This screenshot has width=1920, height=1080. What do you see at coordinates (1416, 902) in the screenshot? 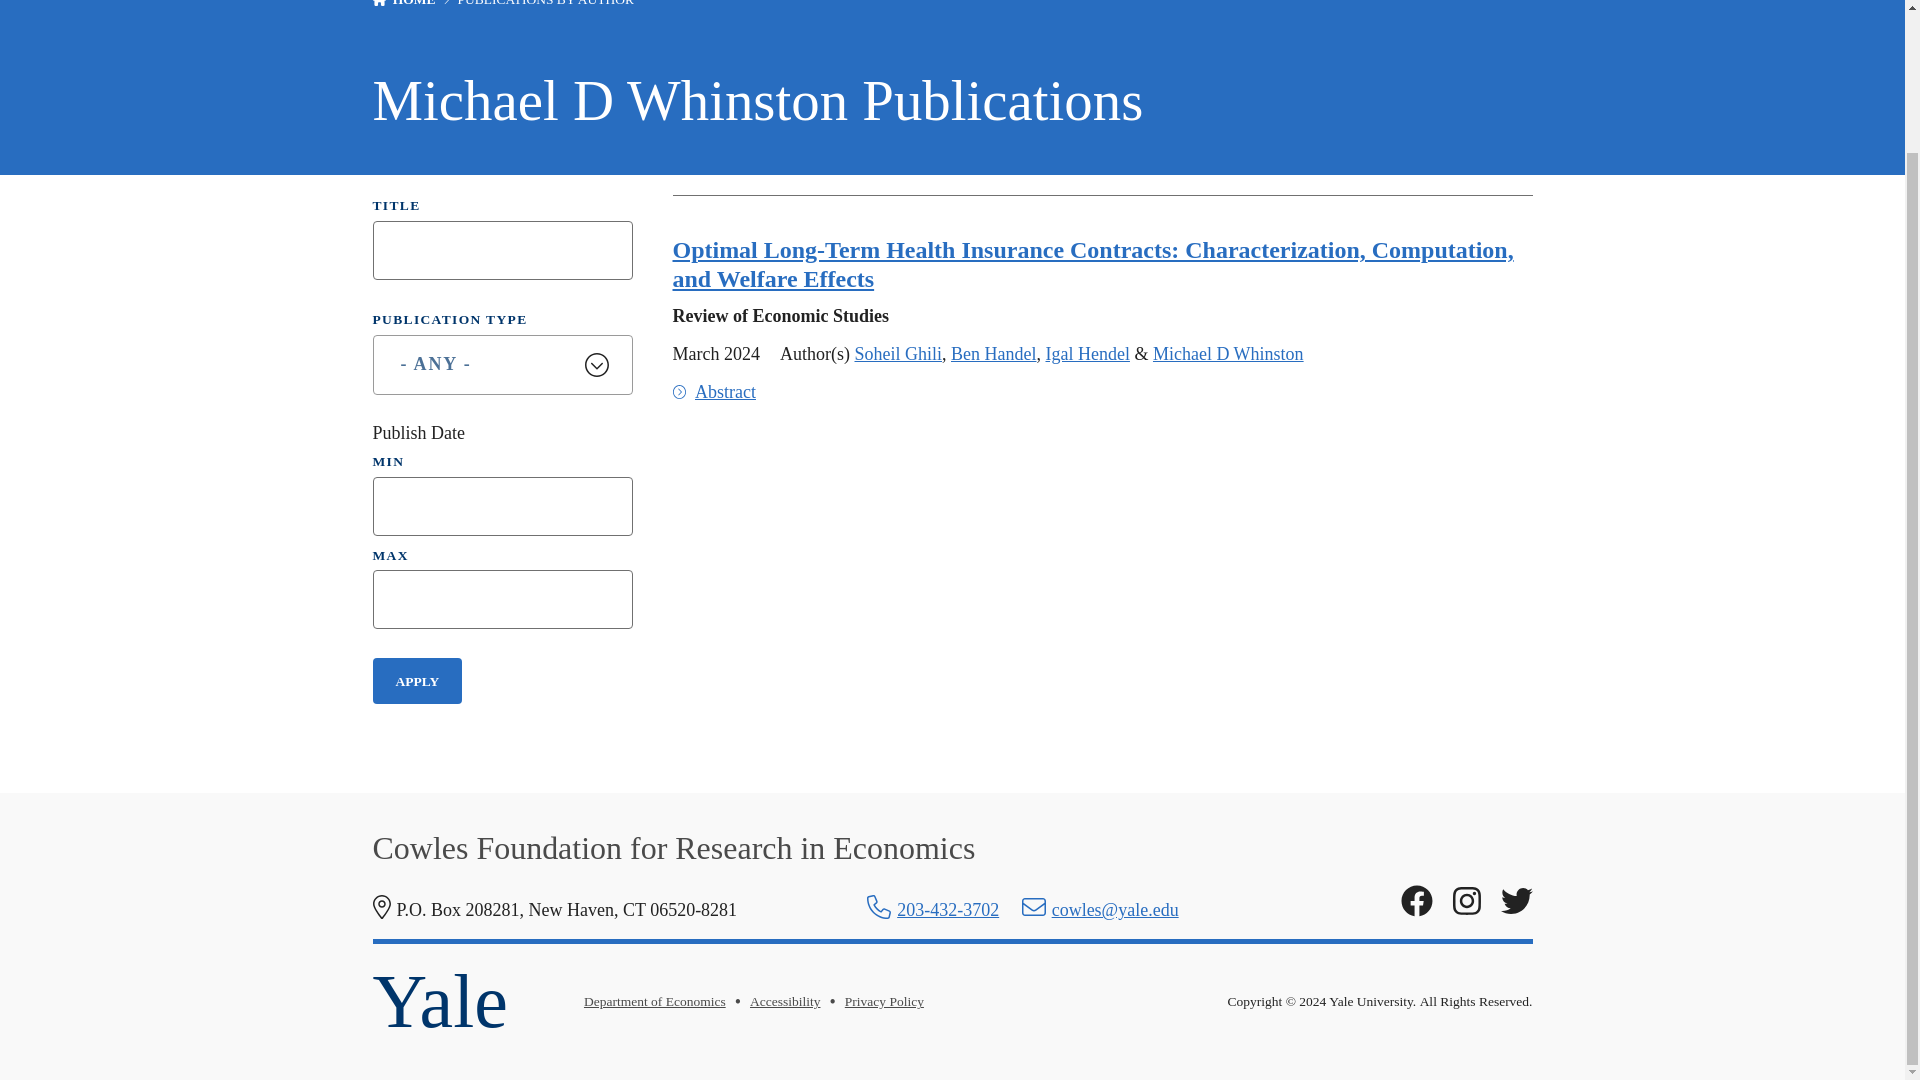
I see `Facebook` at bounding box center [1416, 902].